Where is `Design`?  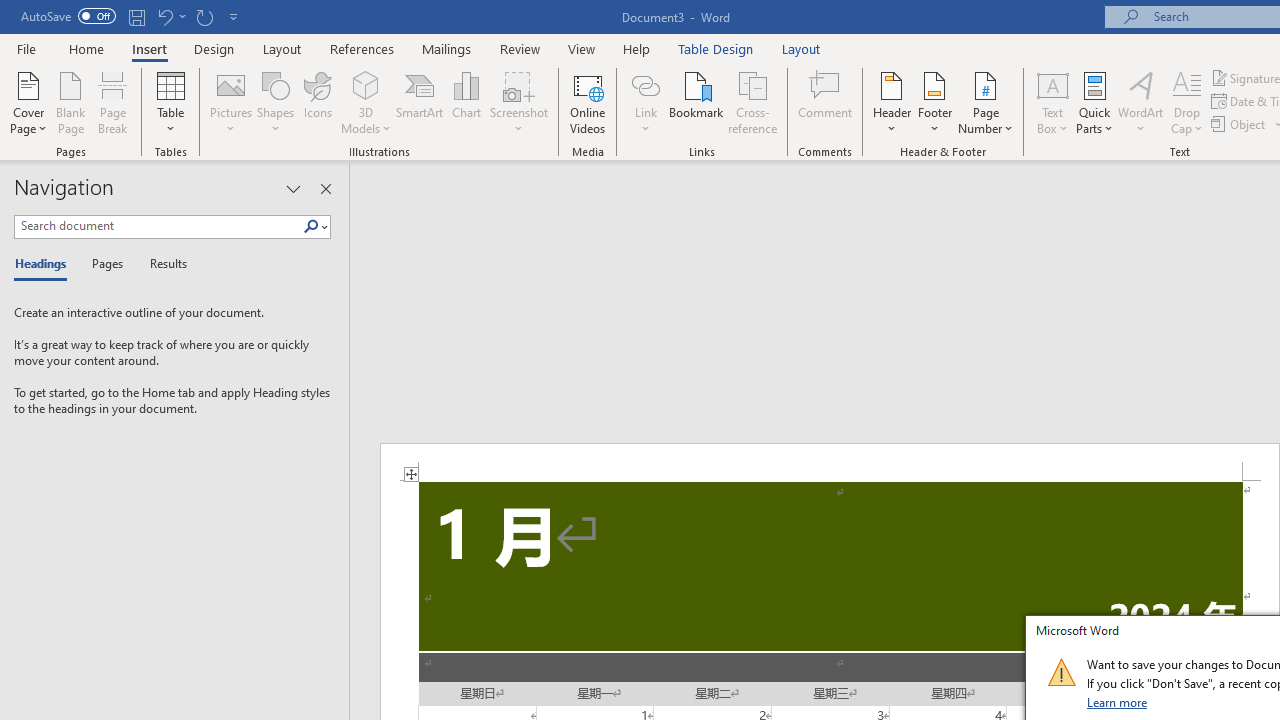 Design is located at coordinates (214, 48).